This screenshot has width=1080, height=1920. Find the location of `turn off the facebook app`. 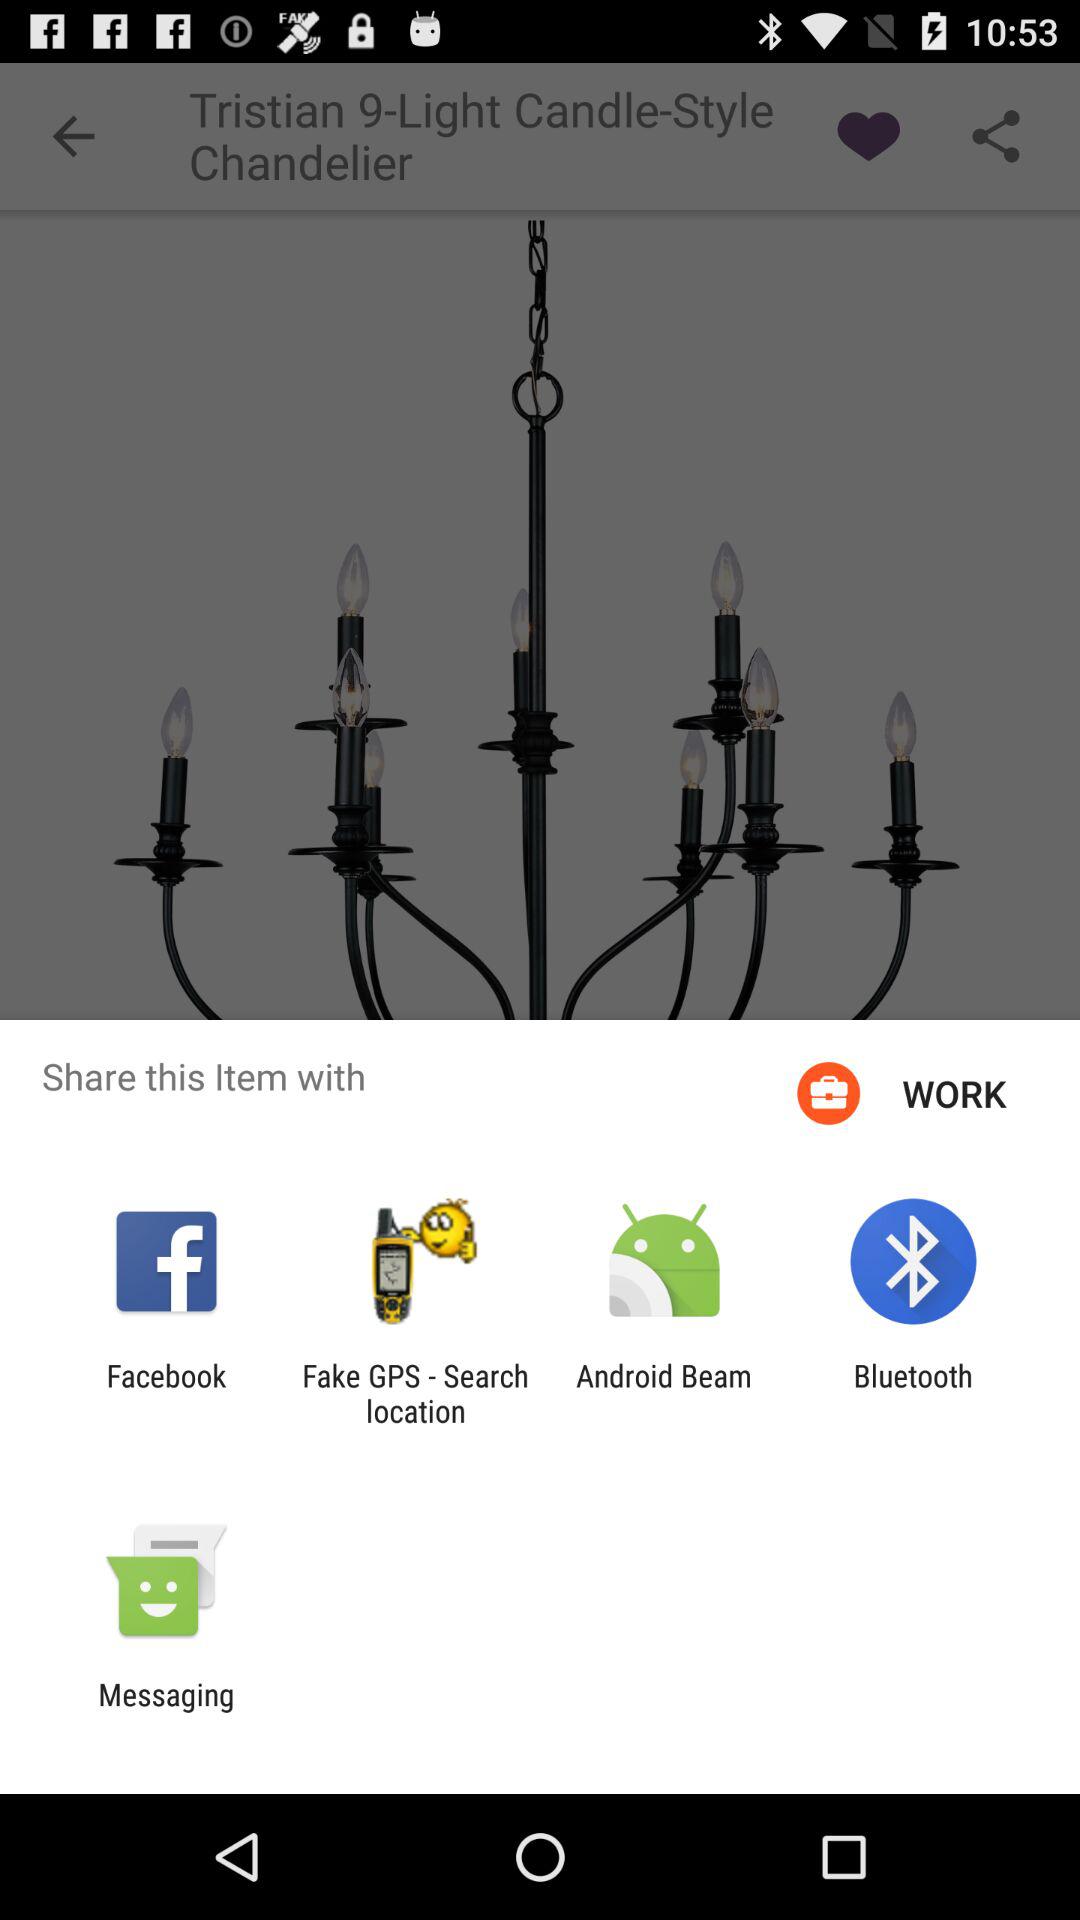

turn off the facebook app is located at coordinates (166, 1393).